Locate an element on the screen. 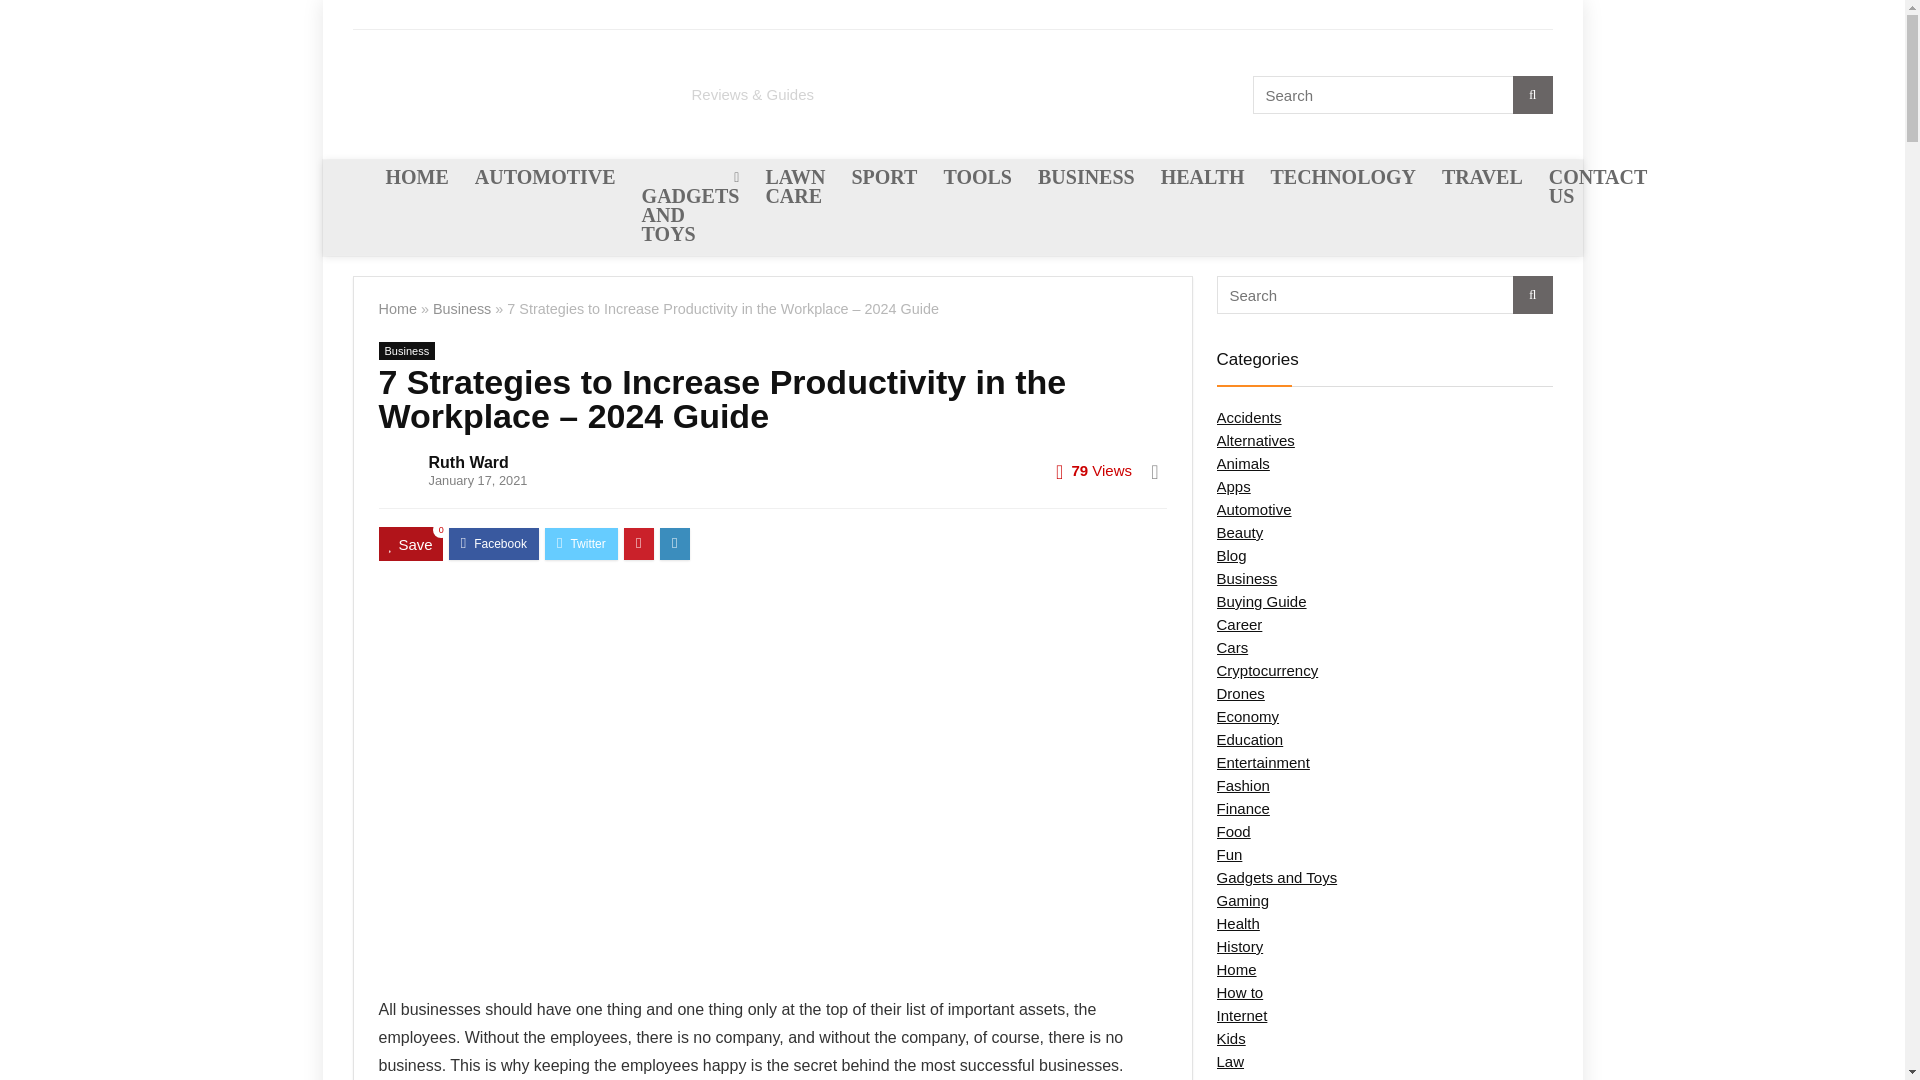  SPORT is located at coordinates (883, 178).